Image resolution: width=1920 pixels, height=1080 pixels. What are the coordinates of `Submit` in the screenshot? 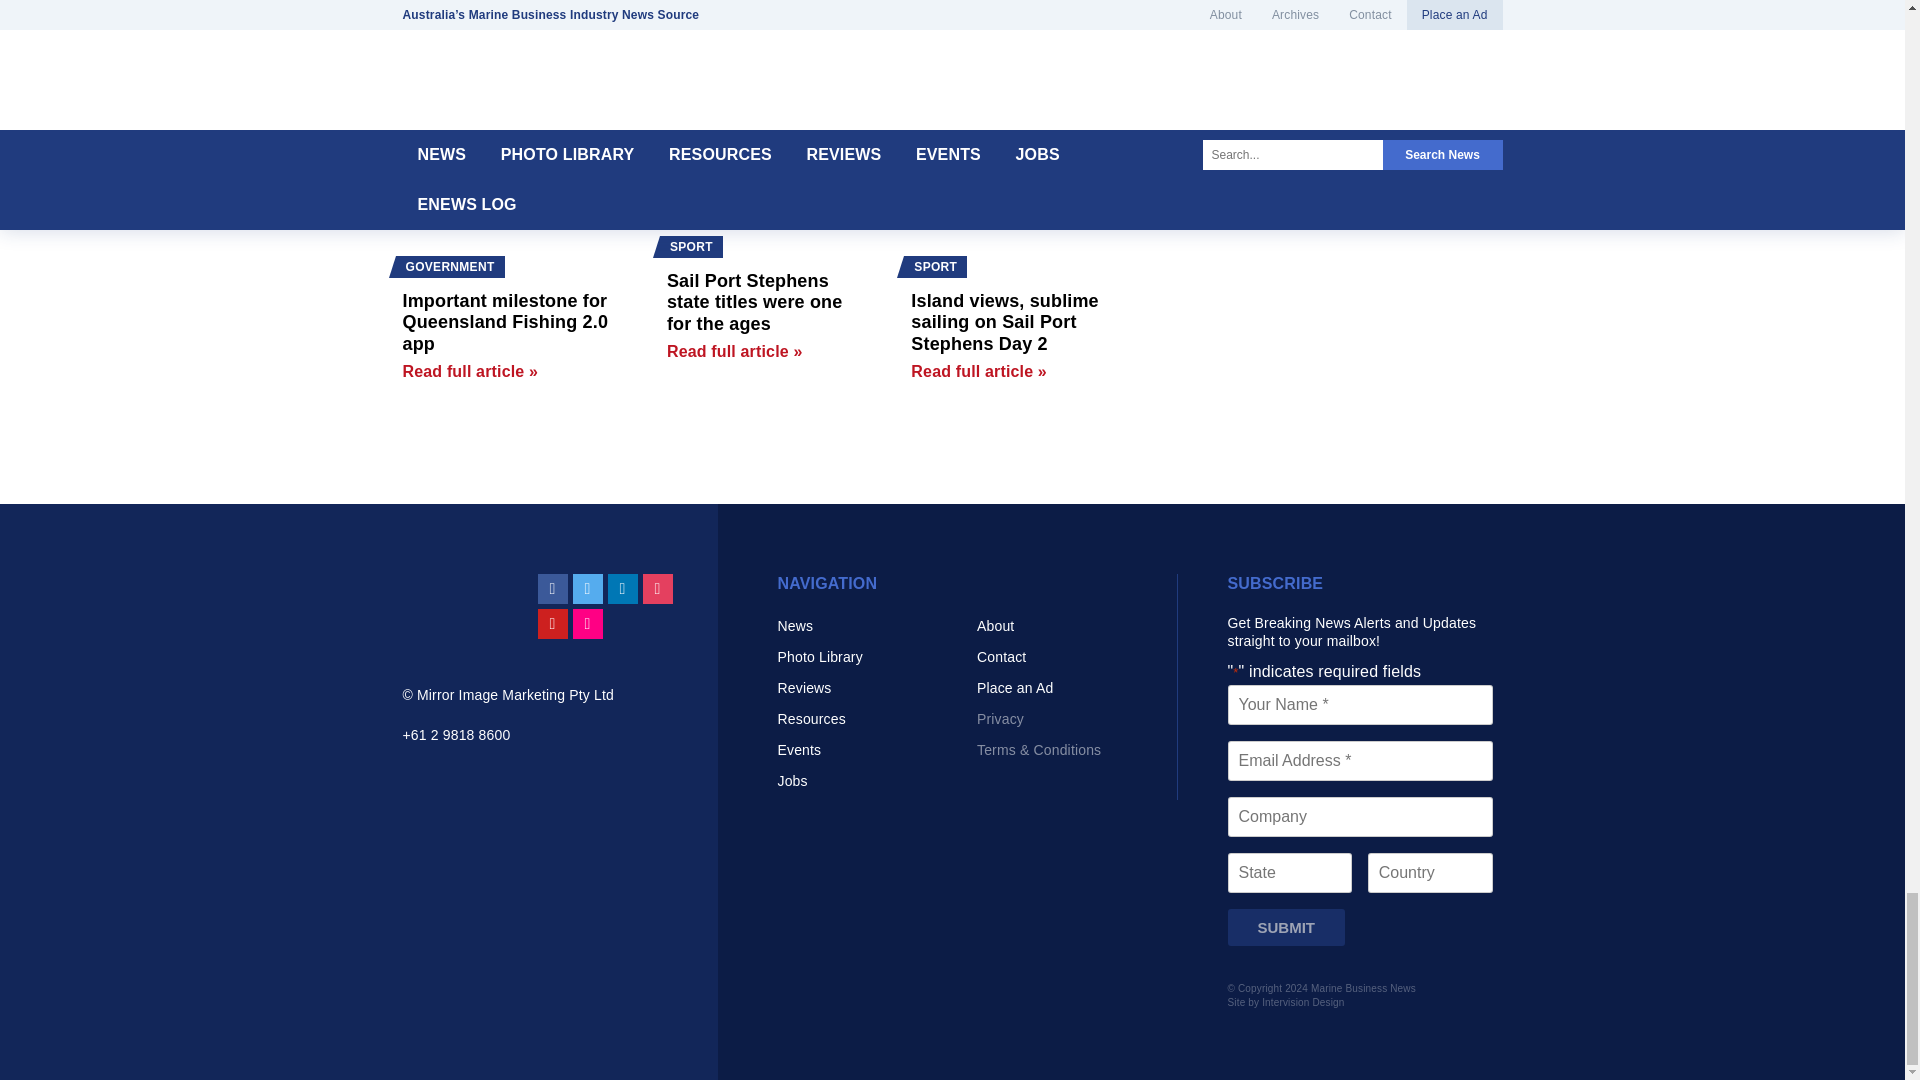 It's located at (1286, 928).